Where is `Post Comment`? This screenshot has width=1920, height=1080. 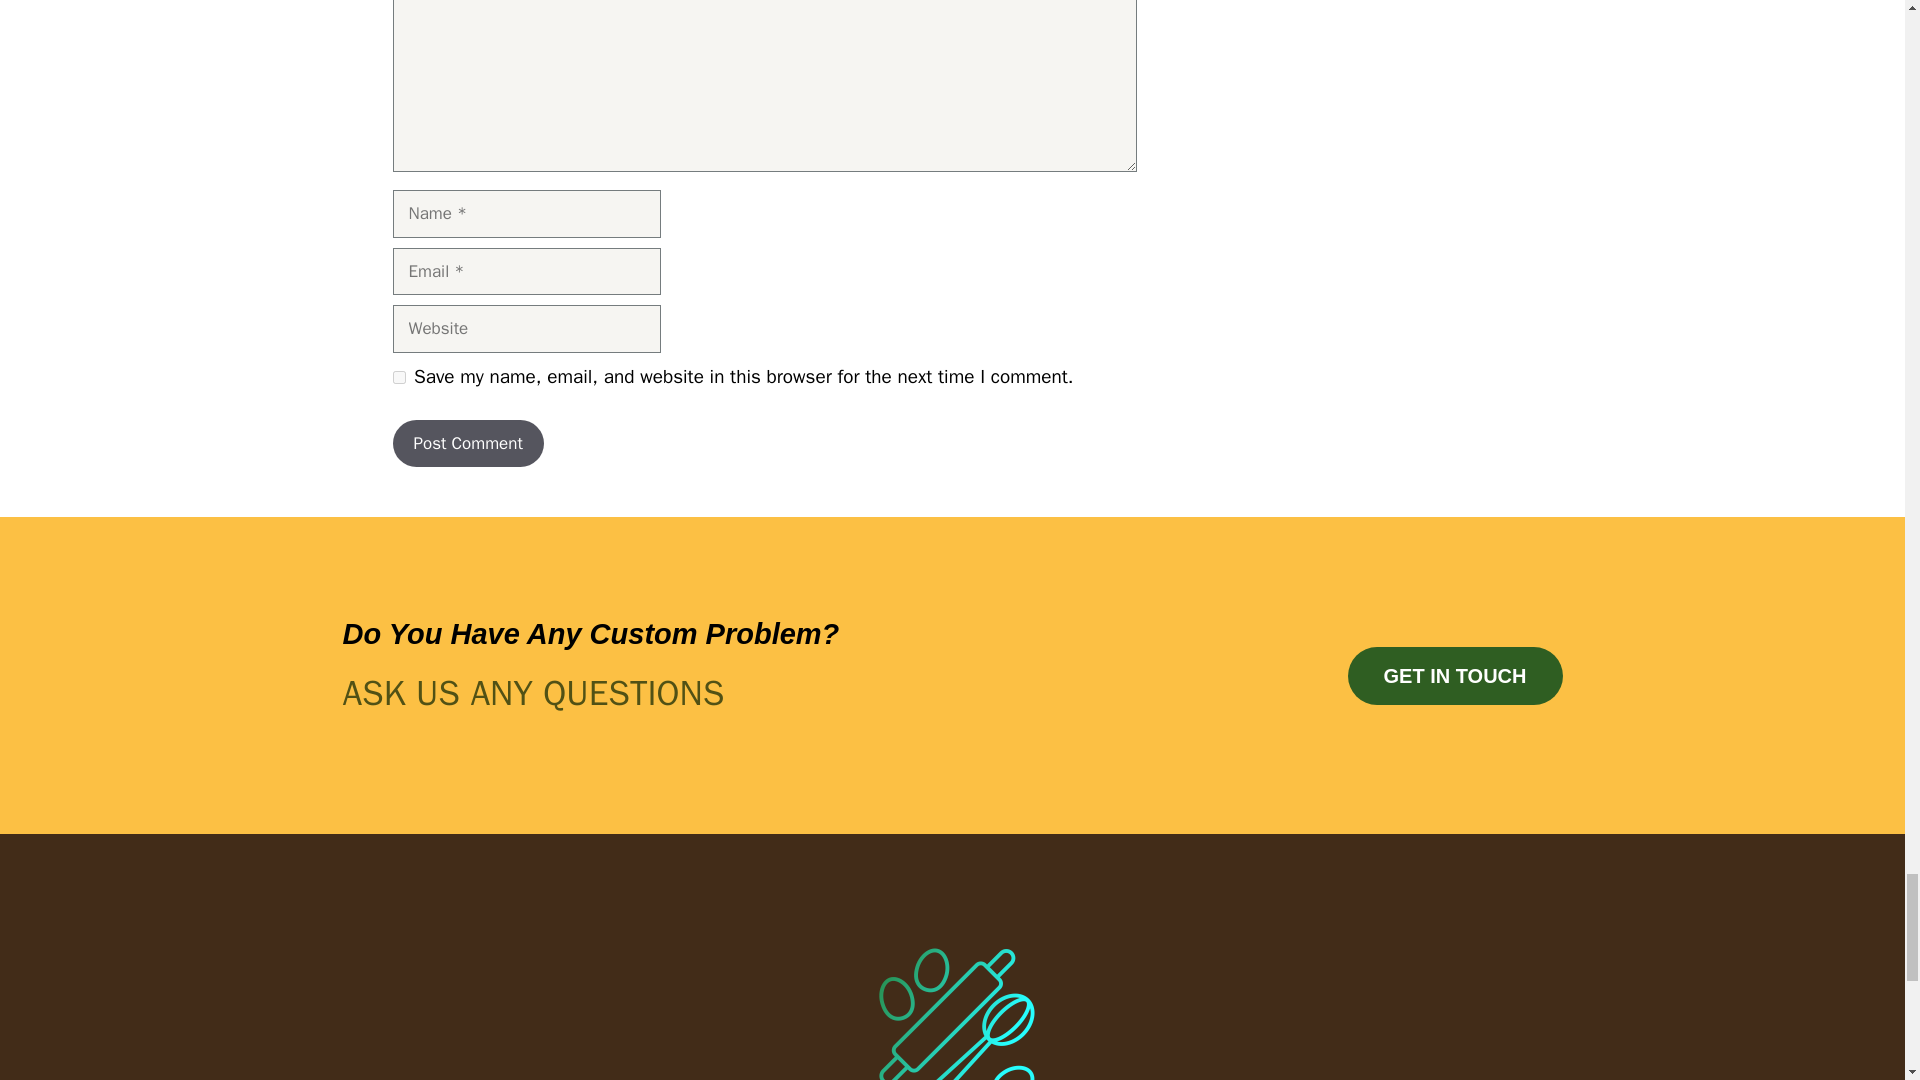 Post Comment is located at coordinates (467, 444).